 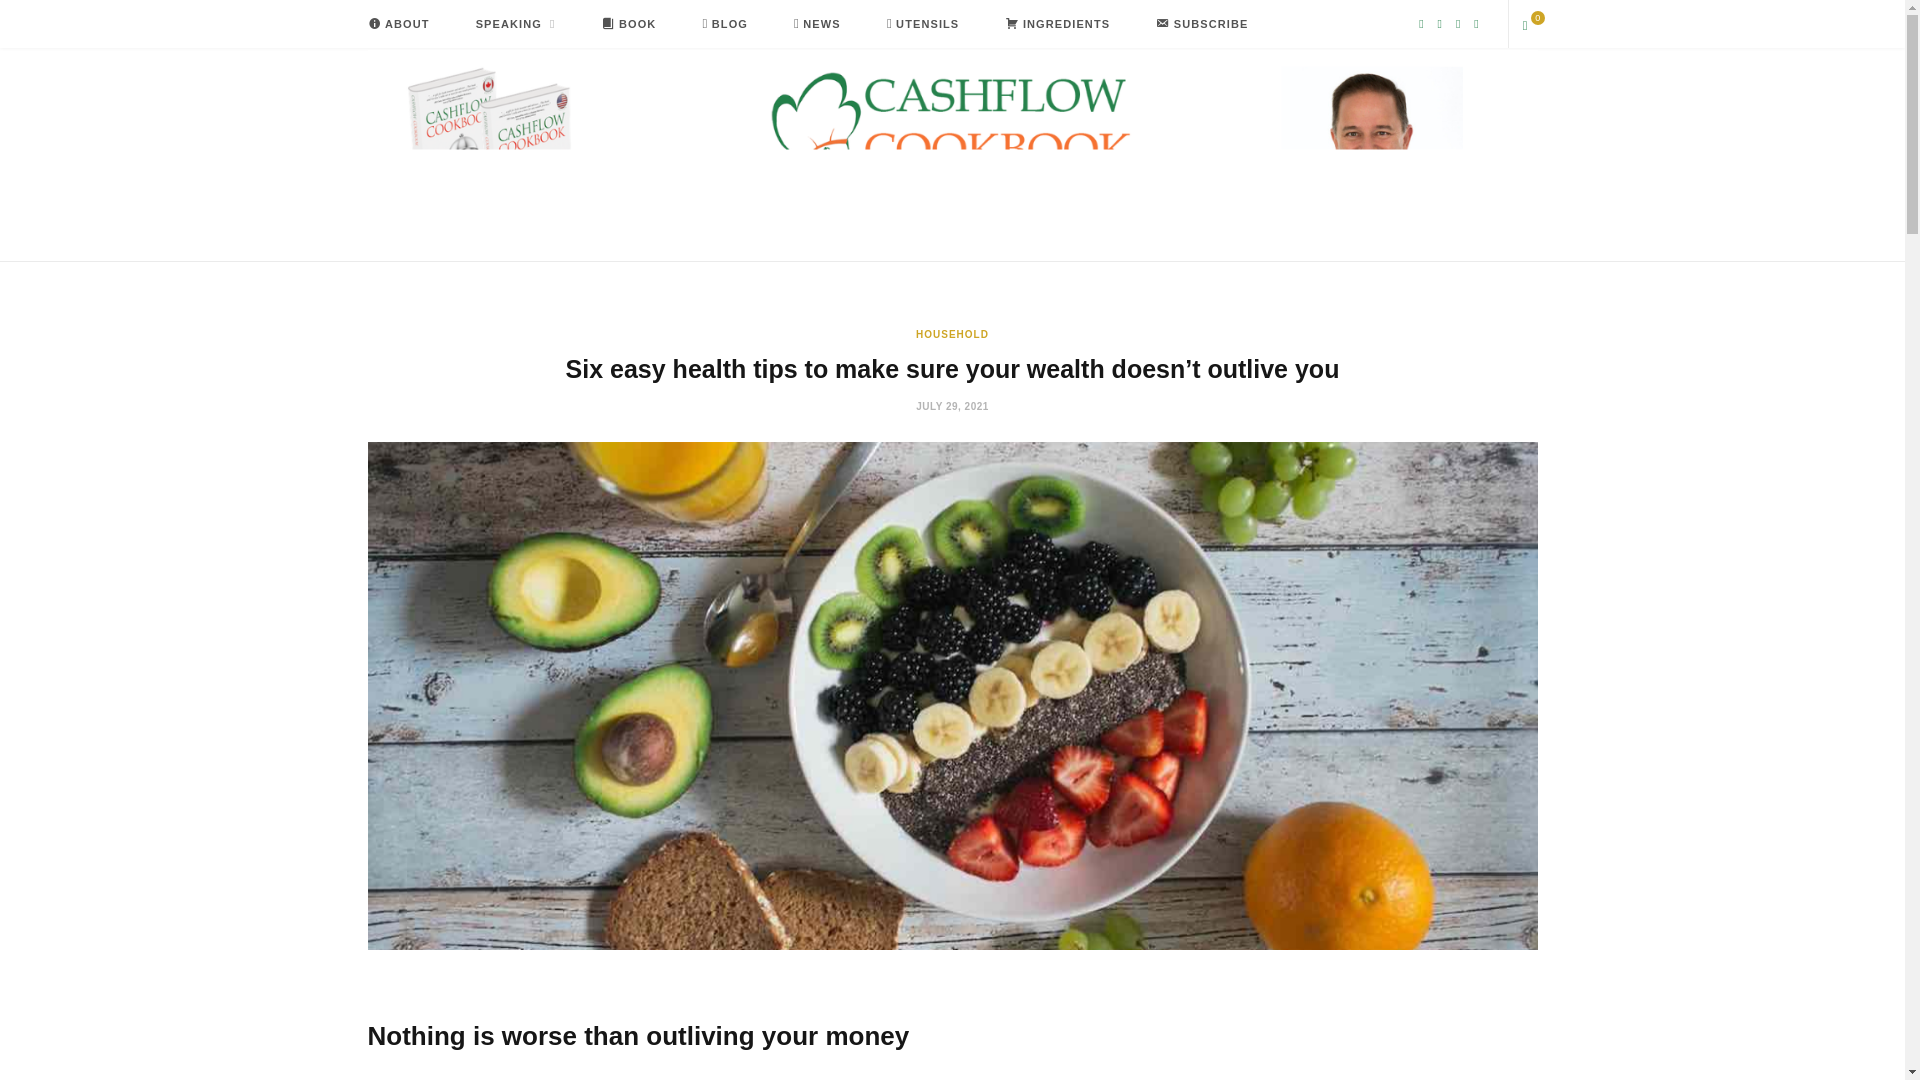 I want to click on UTENSILS, so click(x=922, y=24).